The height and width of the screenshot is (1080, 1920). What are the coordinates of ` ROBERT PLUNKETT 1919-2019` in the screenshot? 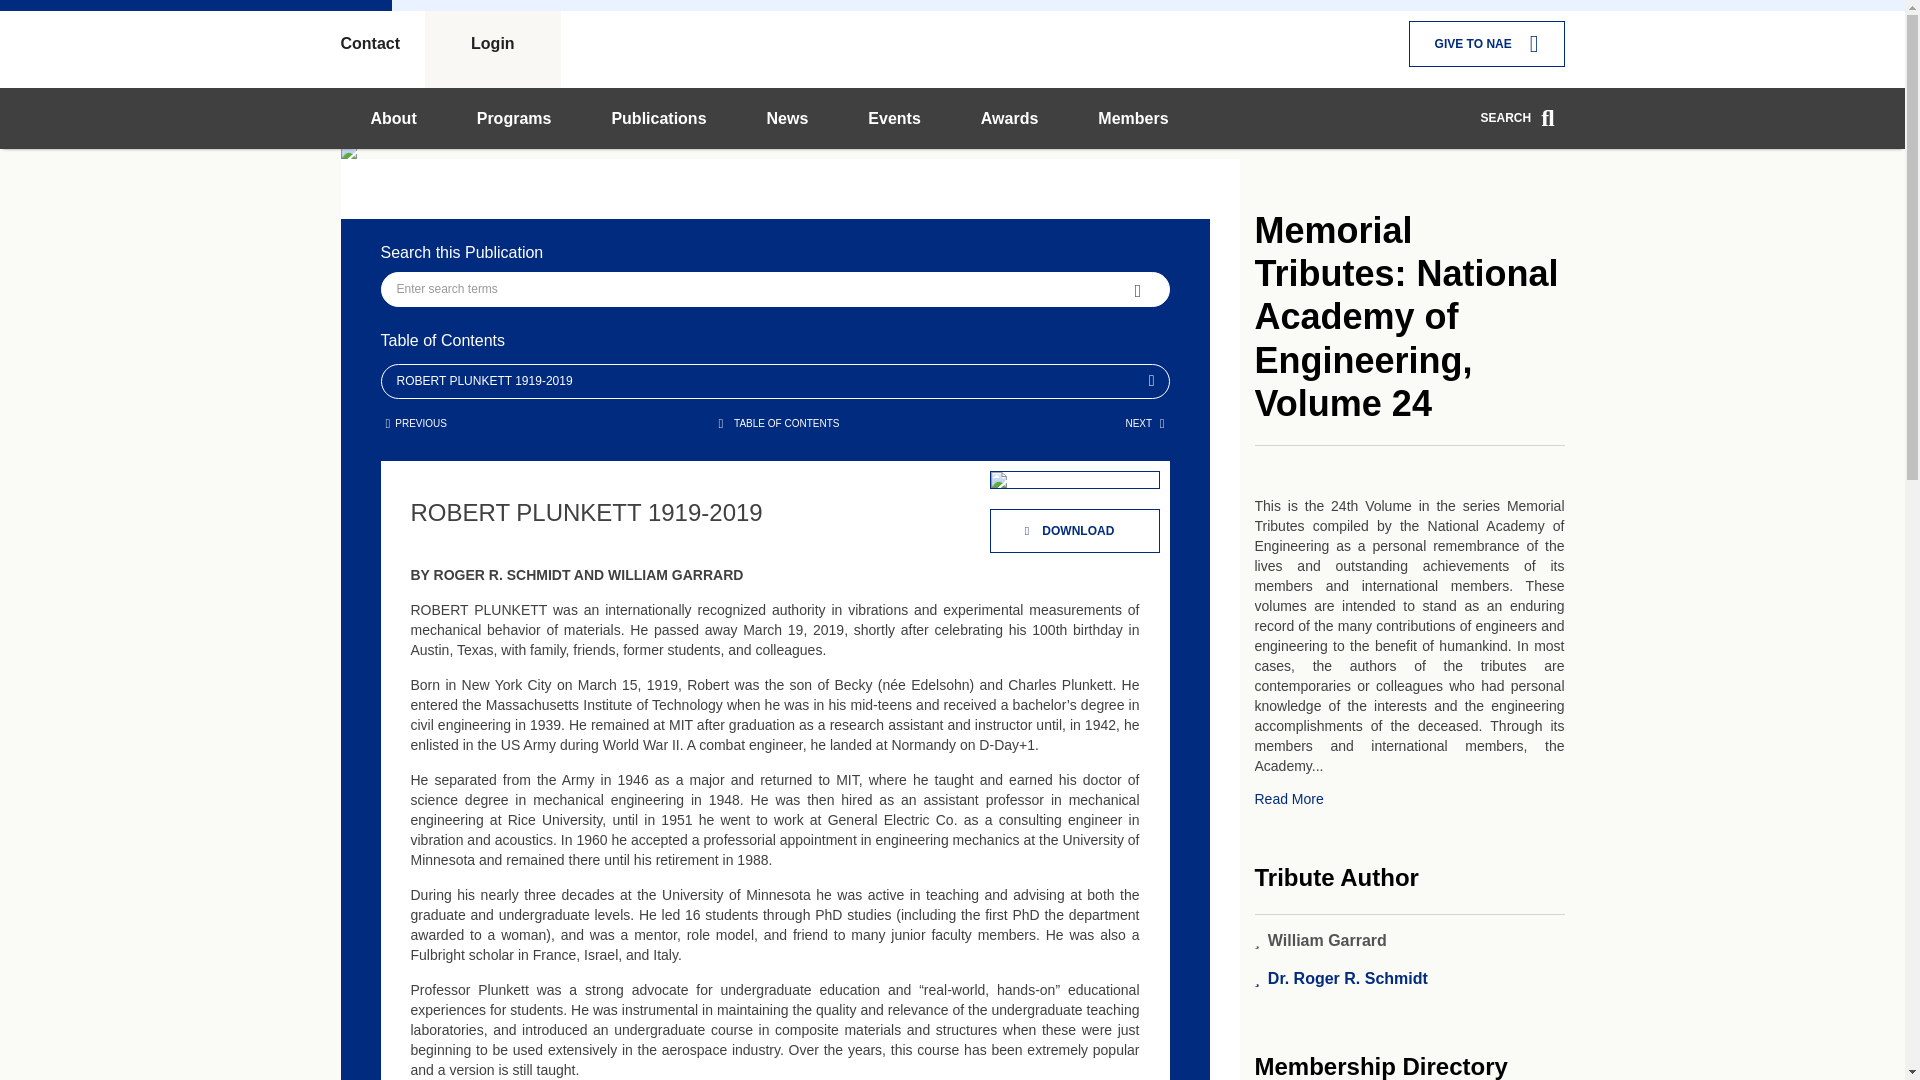 It's located at (770, 114).